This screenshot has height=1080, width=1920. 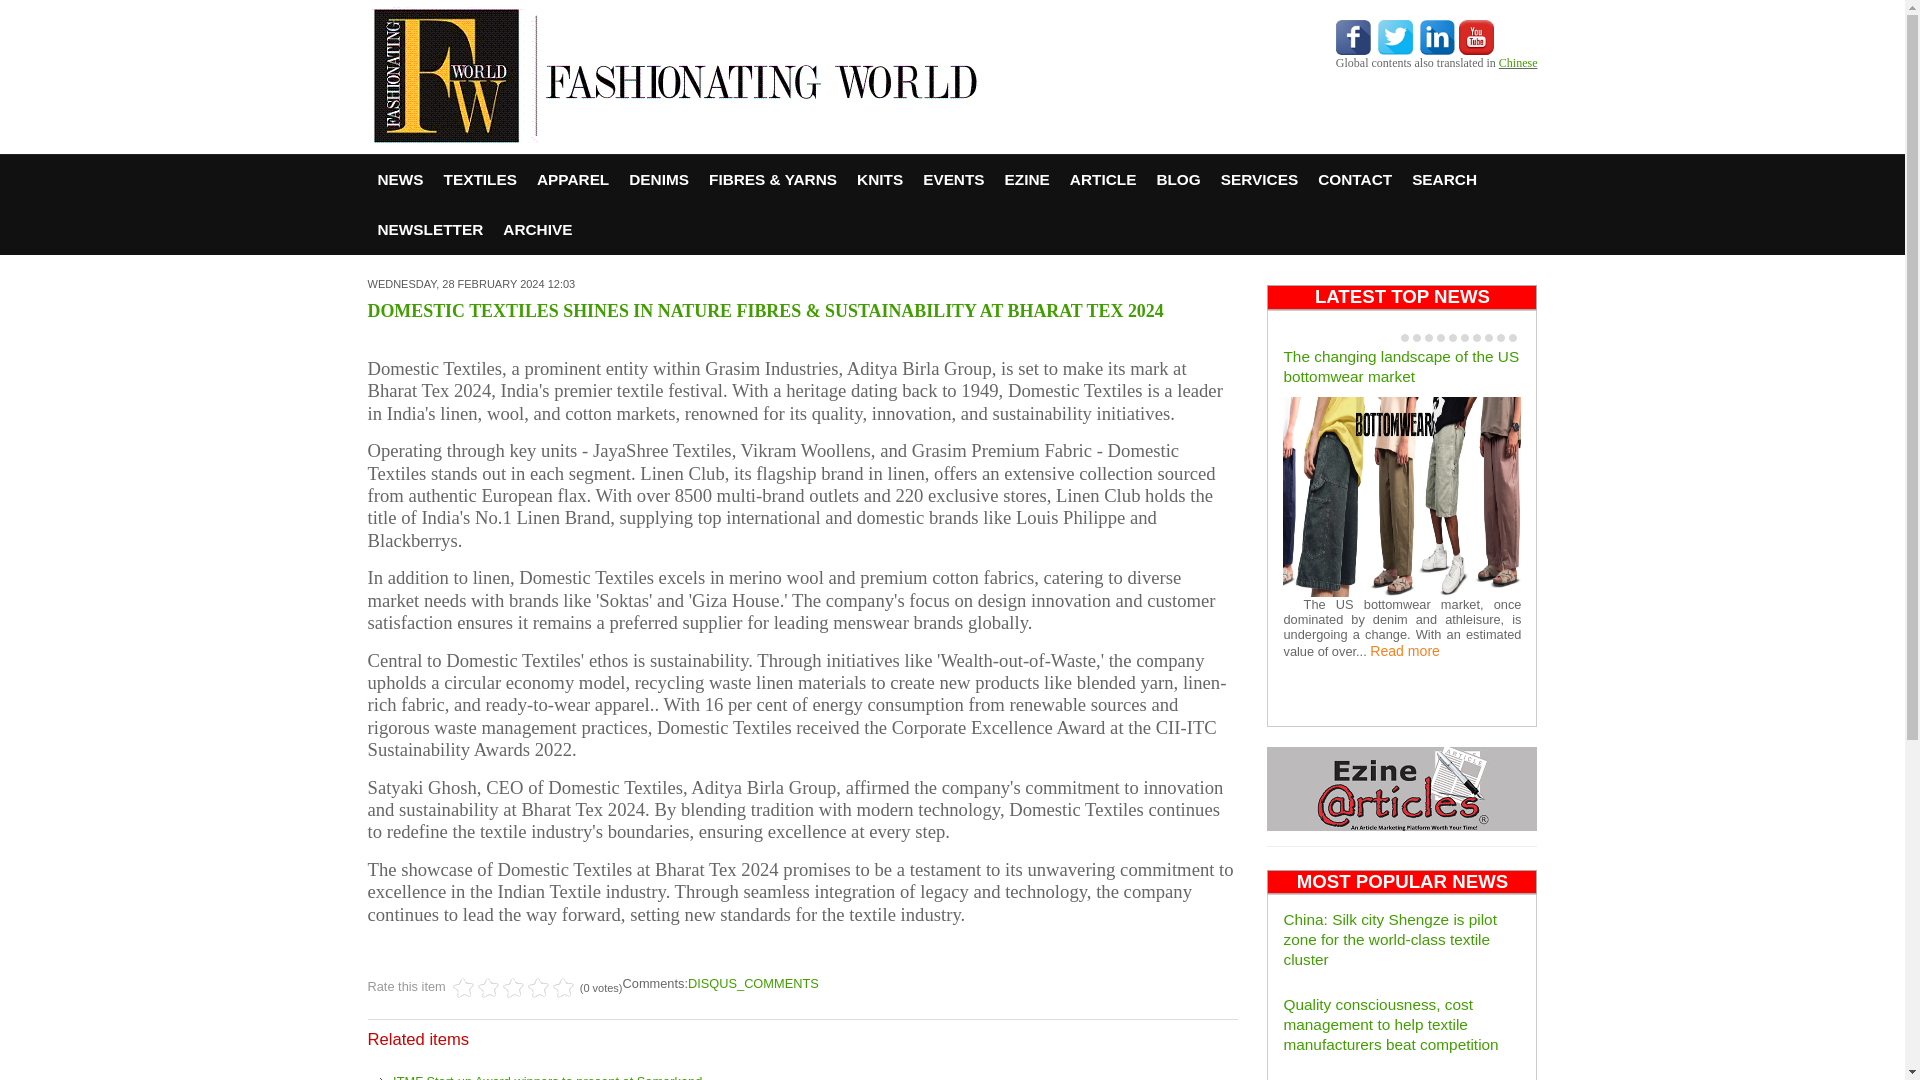 What do you see at coordinates (476, 988) in the screenshot?
I see `2` at bounding box center [476, 988].